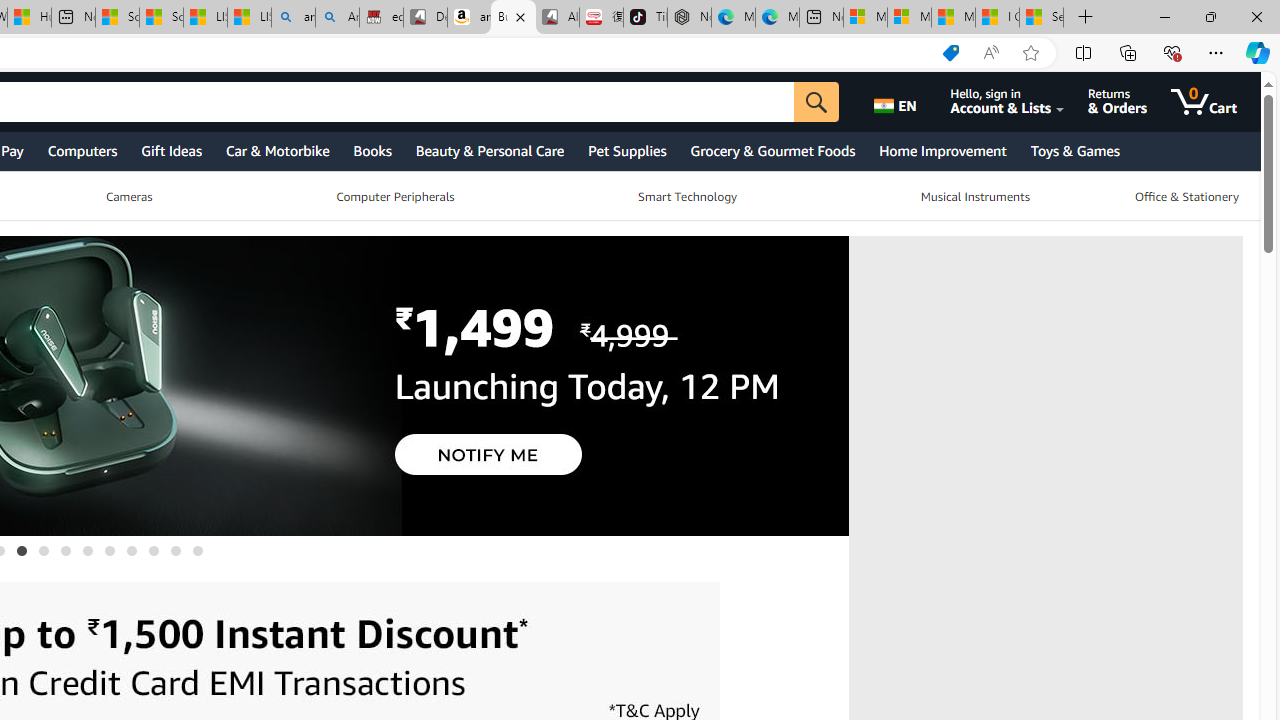 This screenshot has height=720, width=1280. I want to click on Microsoft Start, so click(953, 18).